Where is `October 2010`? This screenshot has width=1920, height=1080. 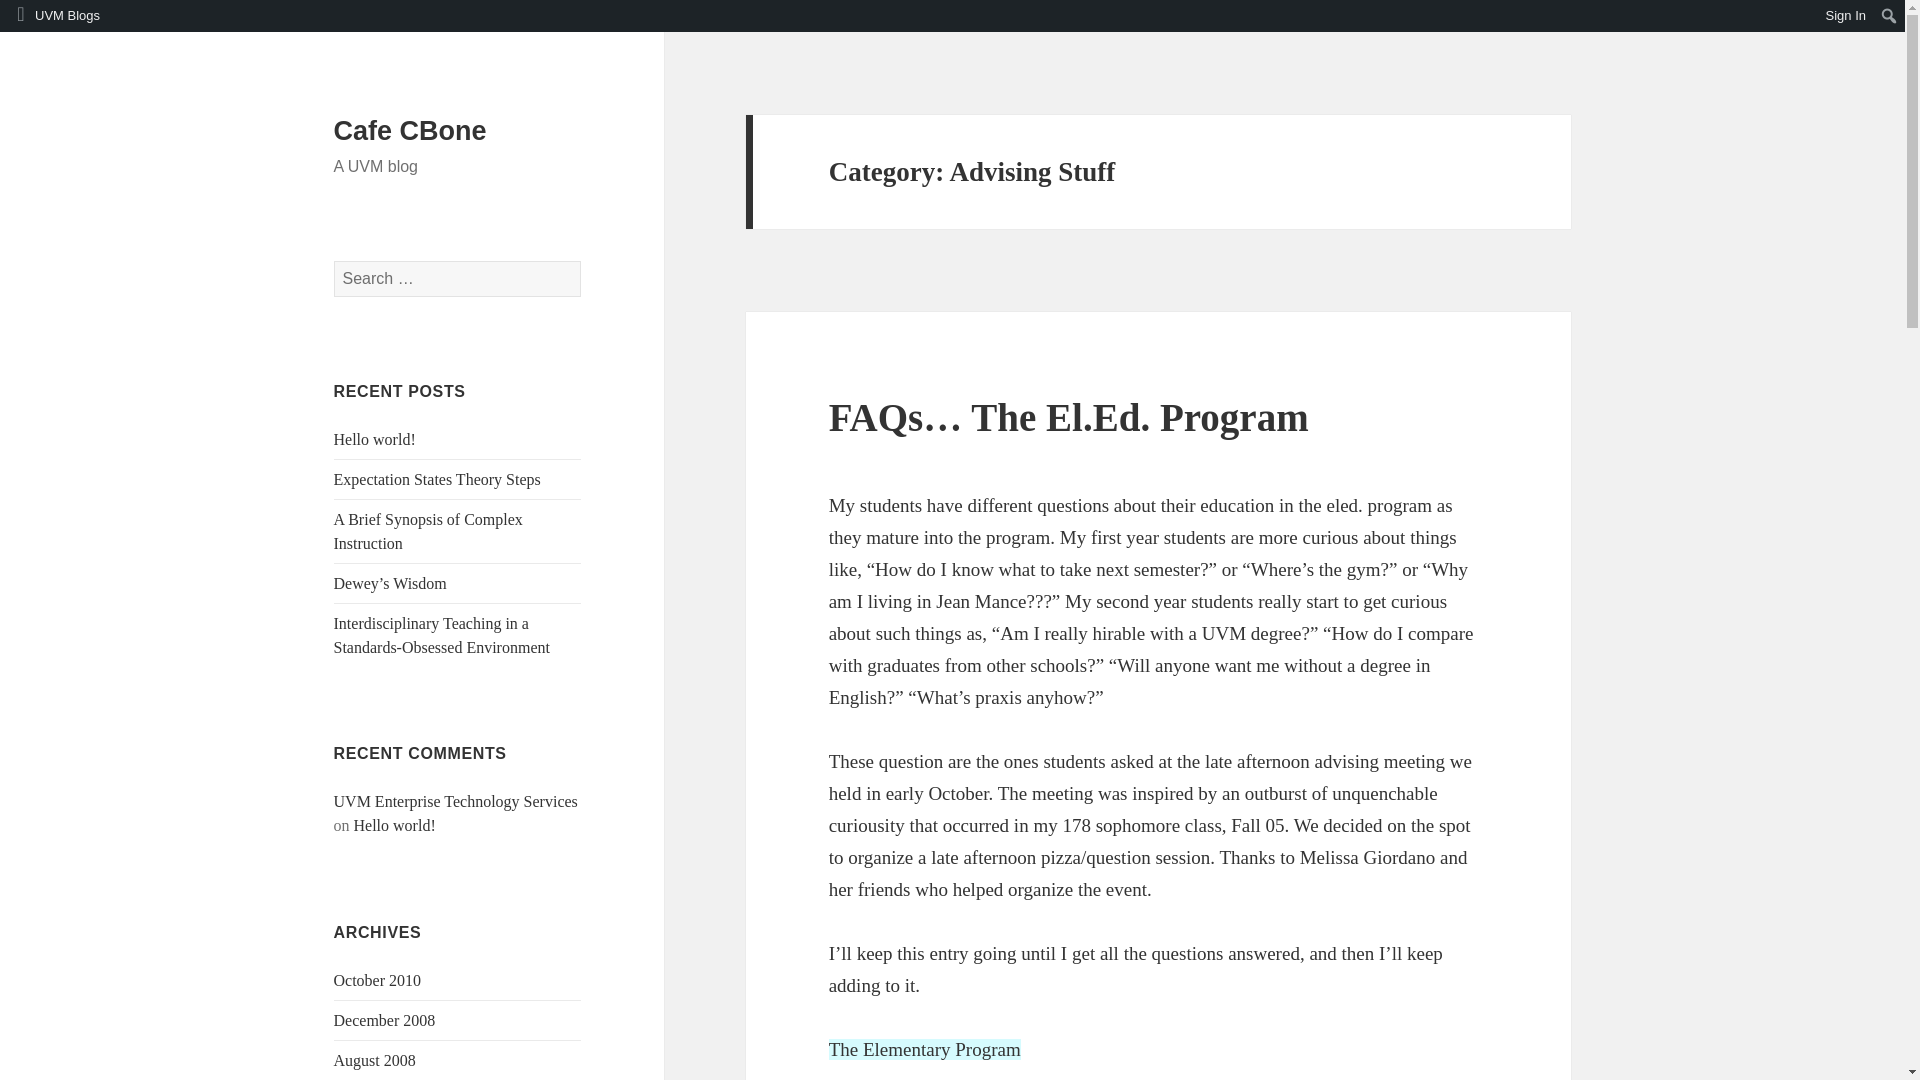
October 2010 is located at coordinates (378, 980).